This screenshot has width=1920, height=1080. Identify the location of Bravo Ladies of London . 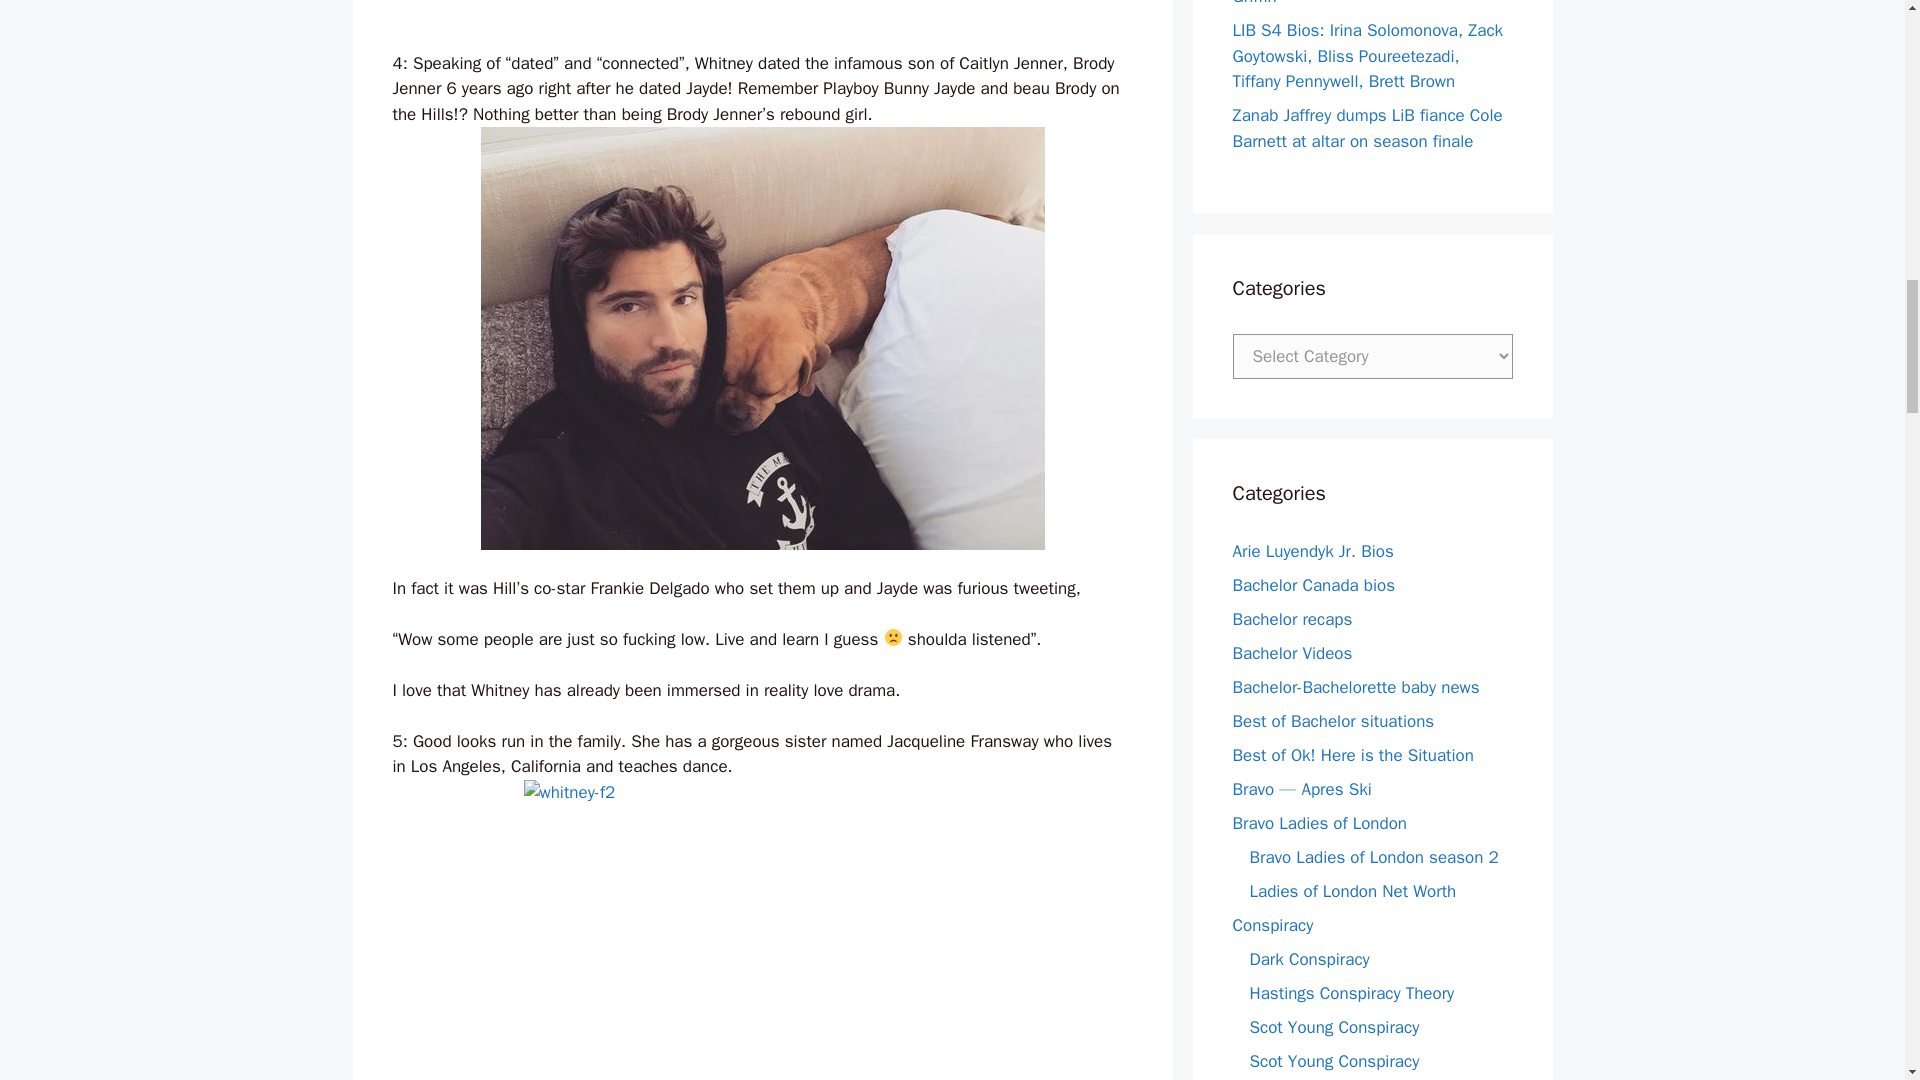
(1320, 823).